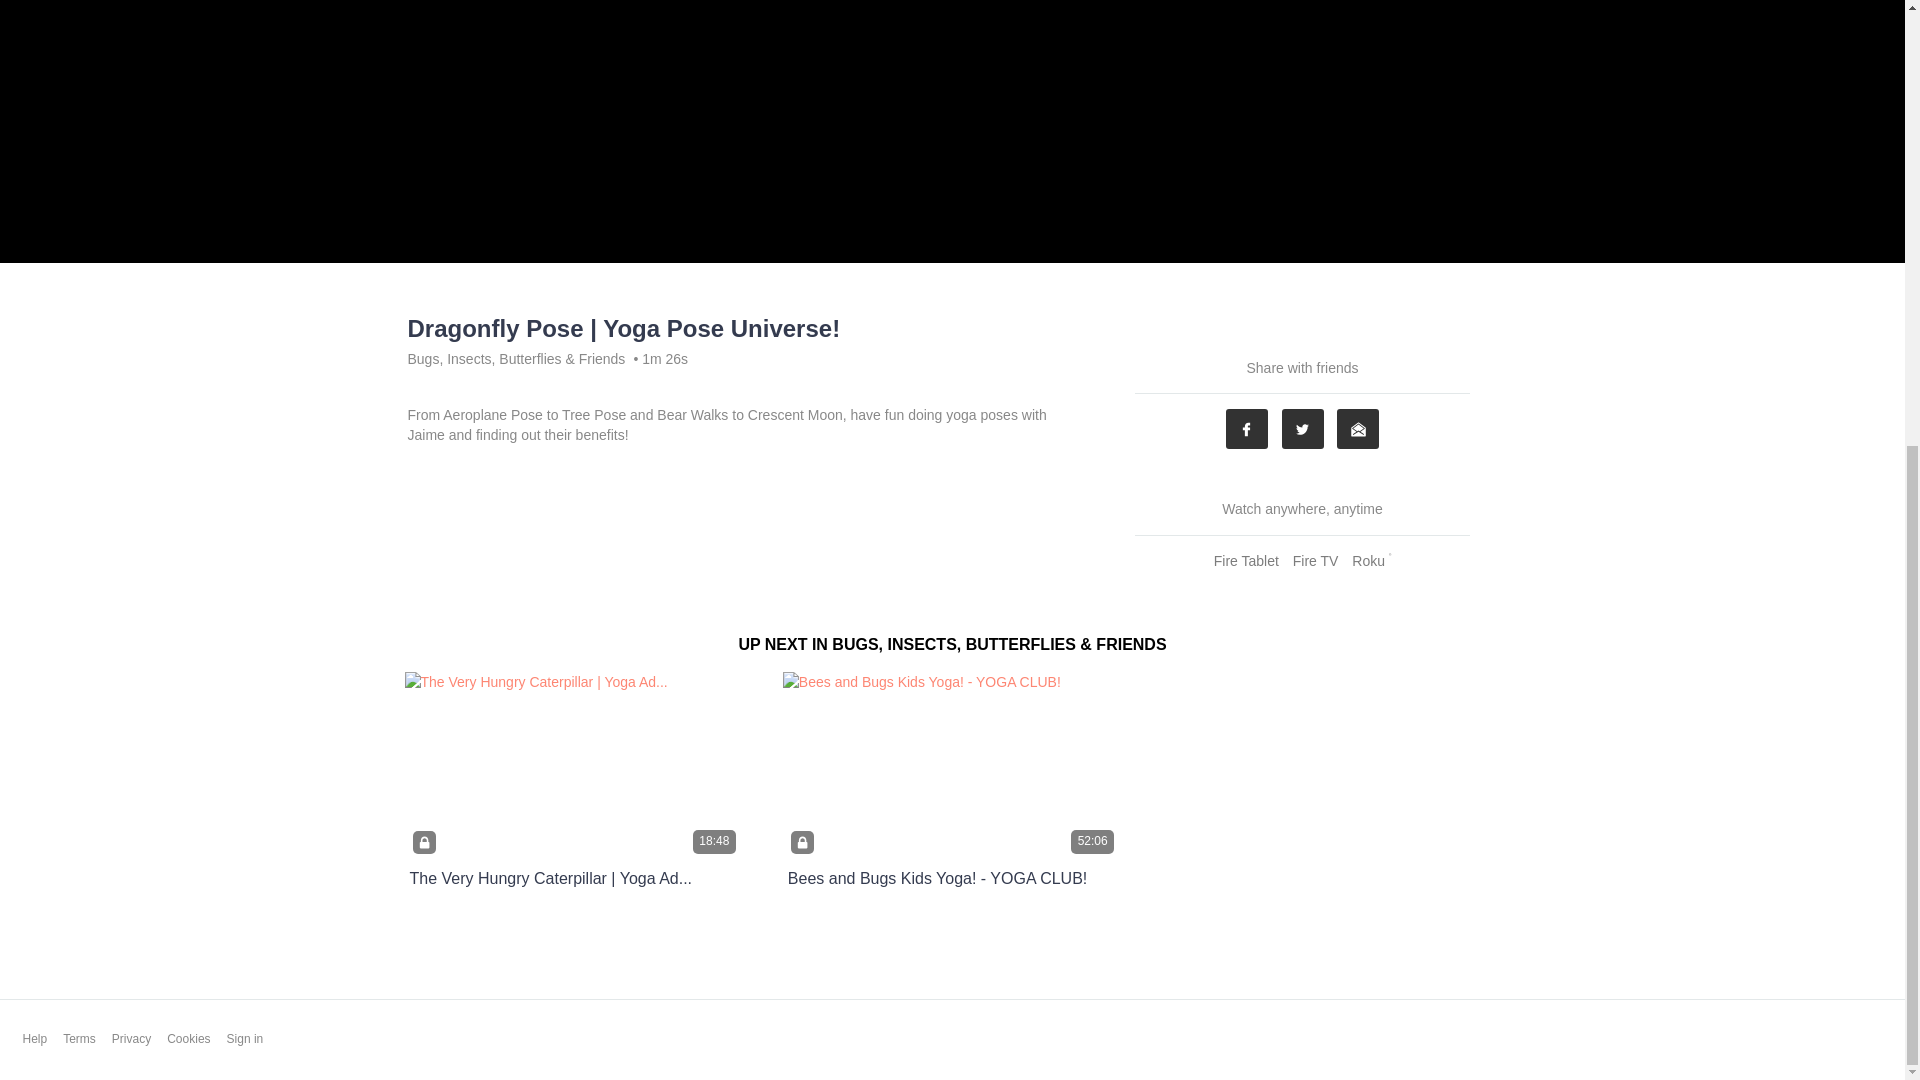 The image size is (1920, 1080). Describe the element at coordinates (936, 878) in the screenshot. I see `Bees and Bugs Kids Yoga! - YOGA CLUB!` at that location.